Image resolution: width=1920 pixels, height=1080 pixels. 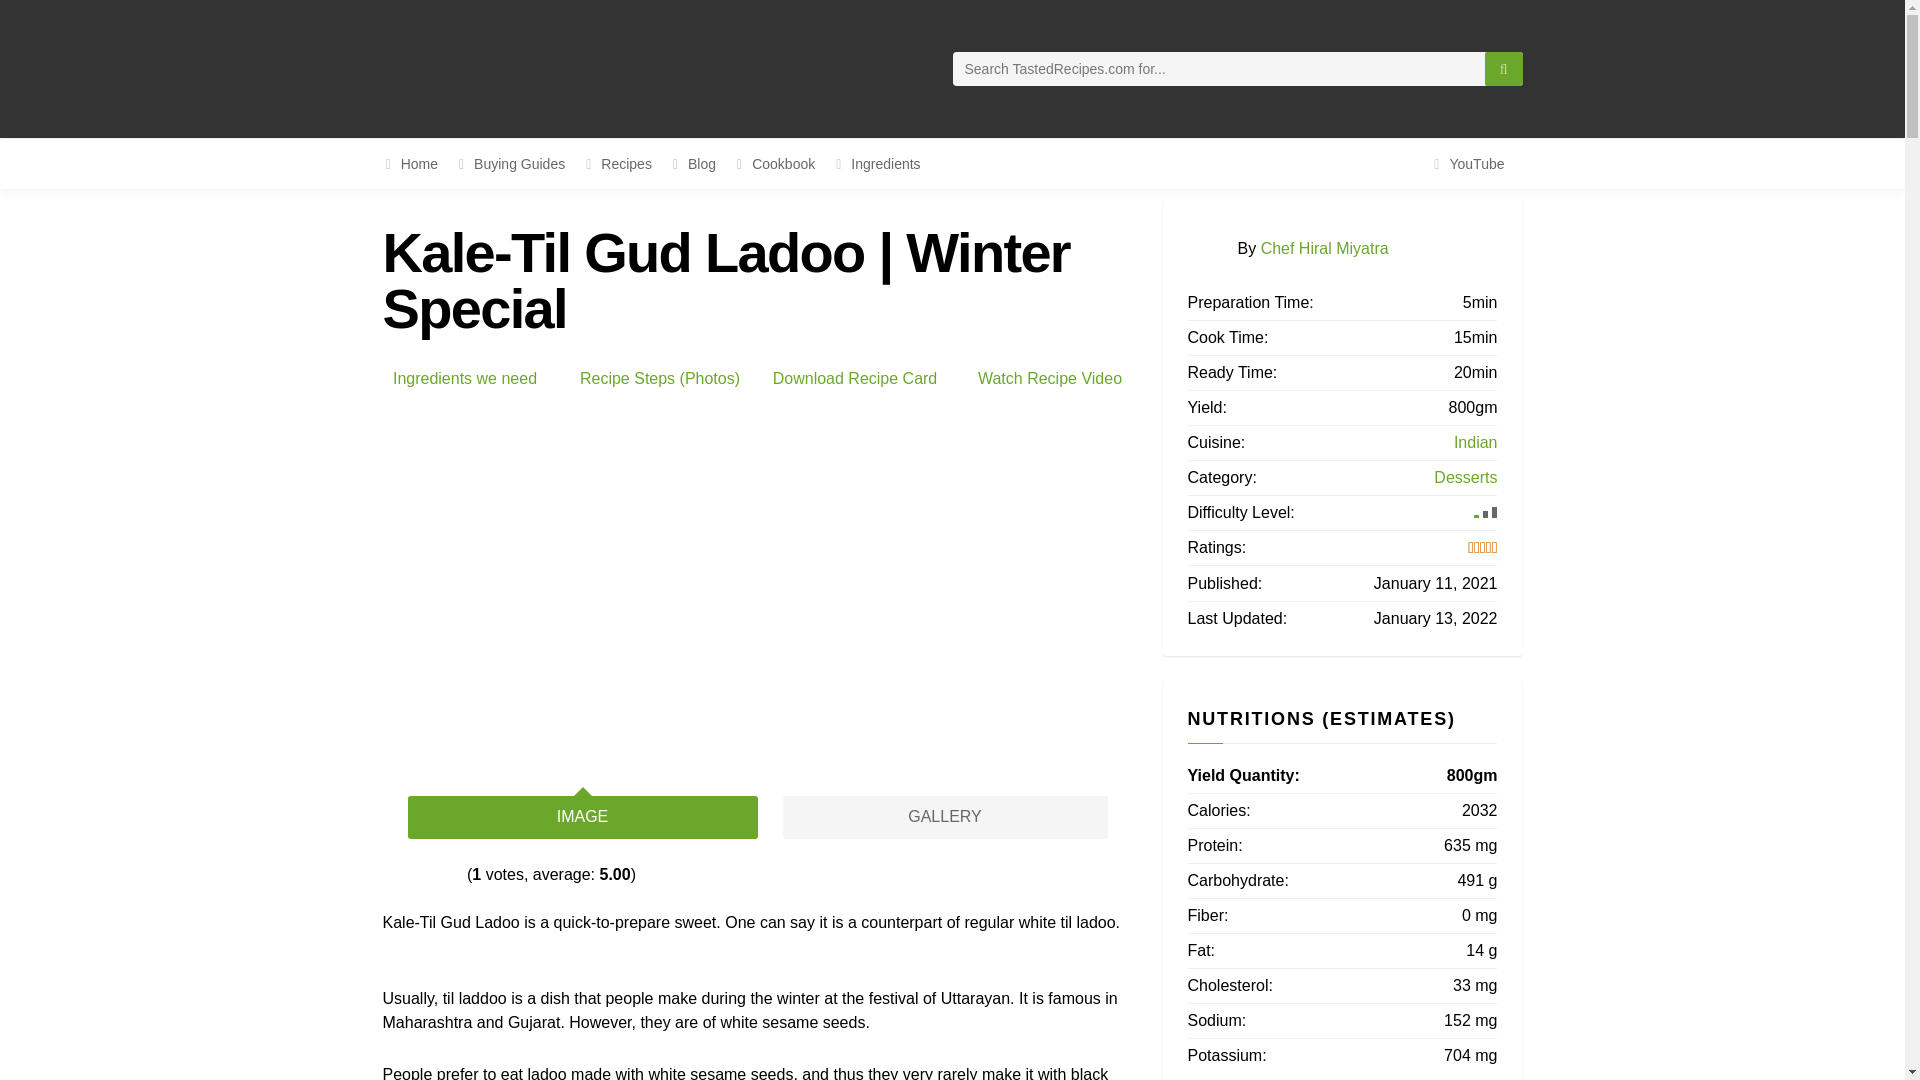 I want to click on 4 Stars, so click(x=438, y=876).